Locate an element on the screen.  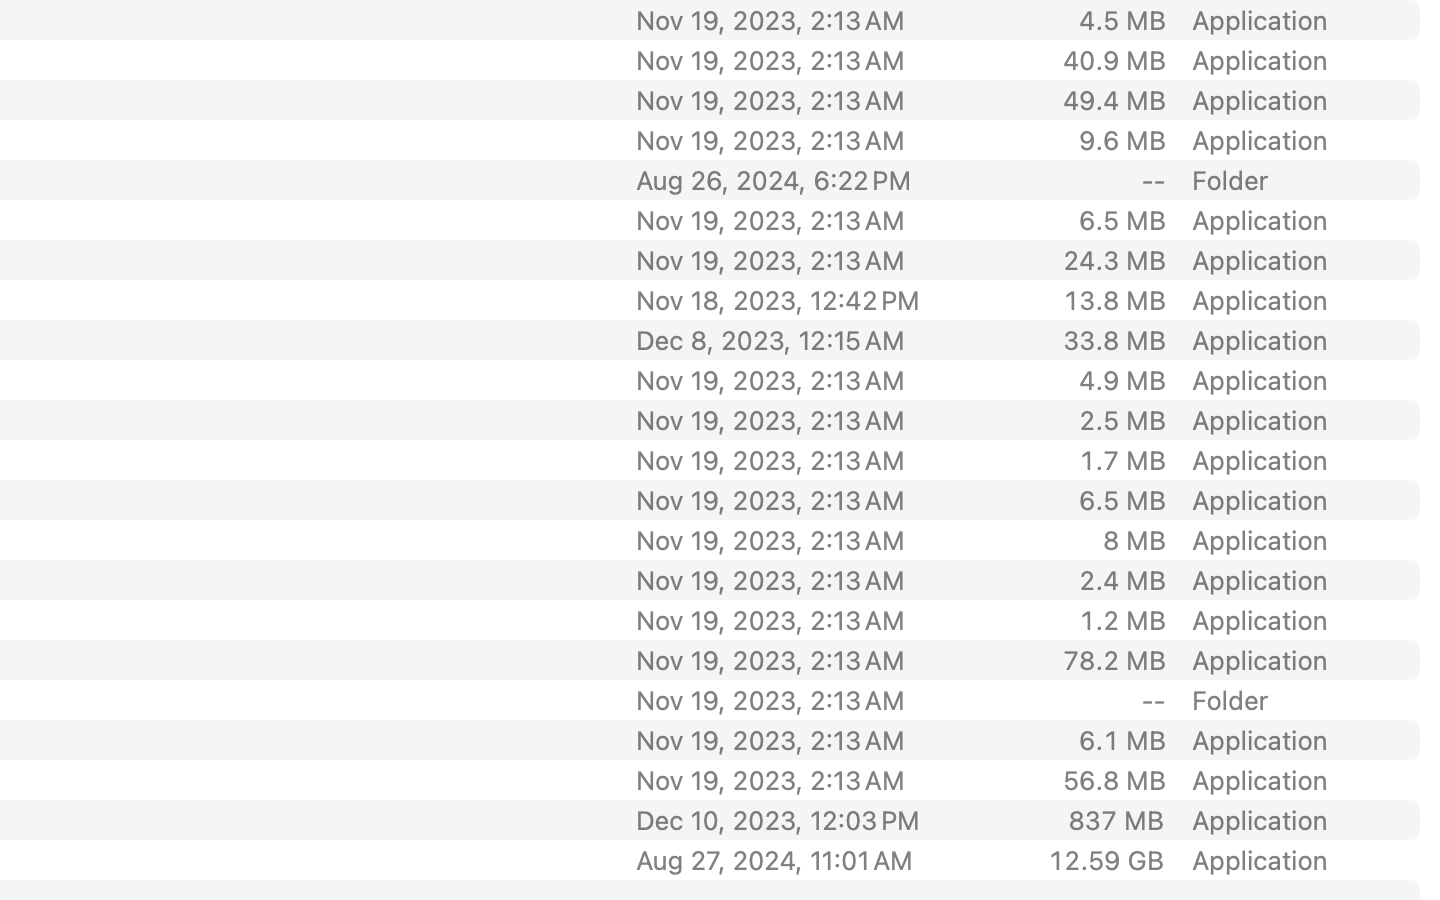
1.7 MB is located at coordinates (1122, 460).